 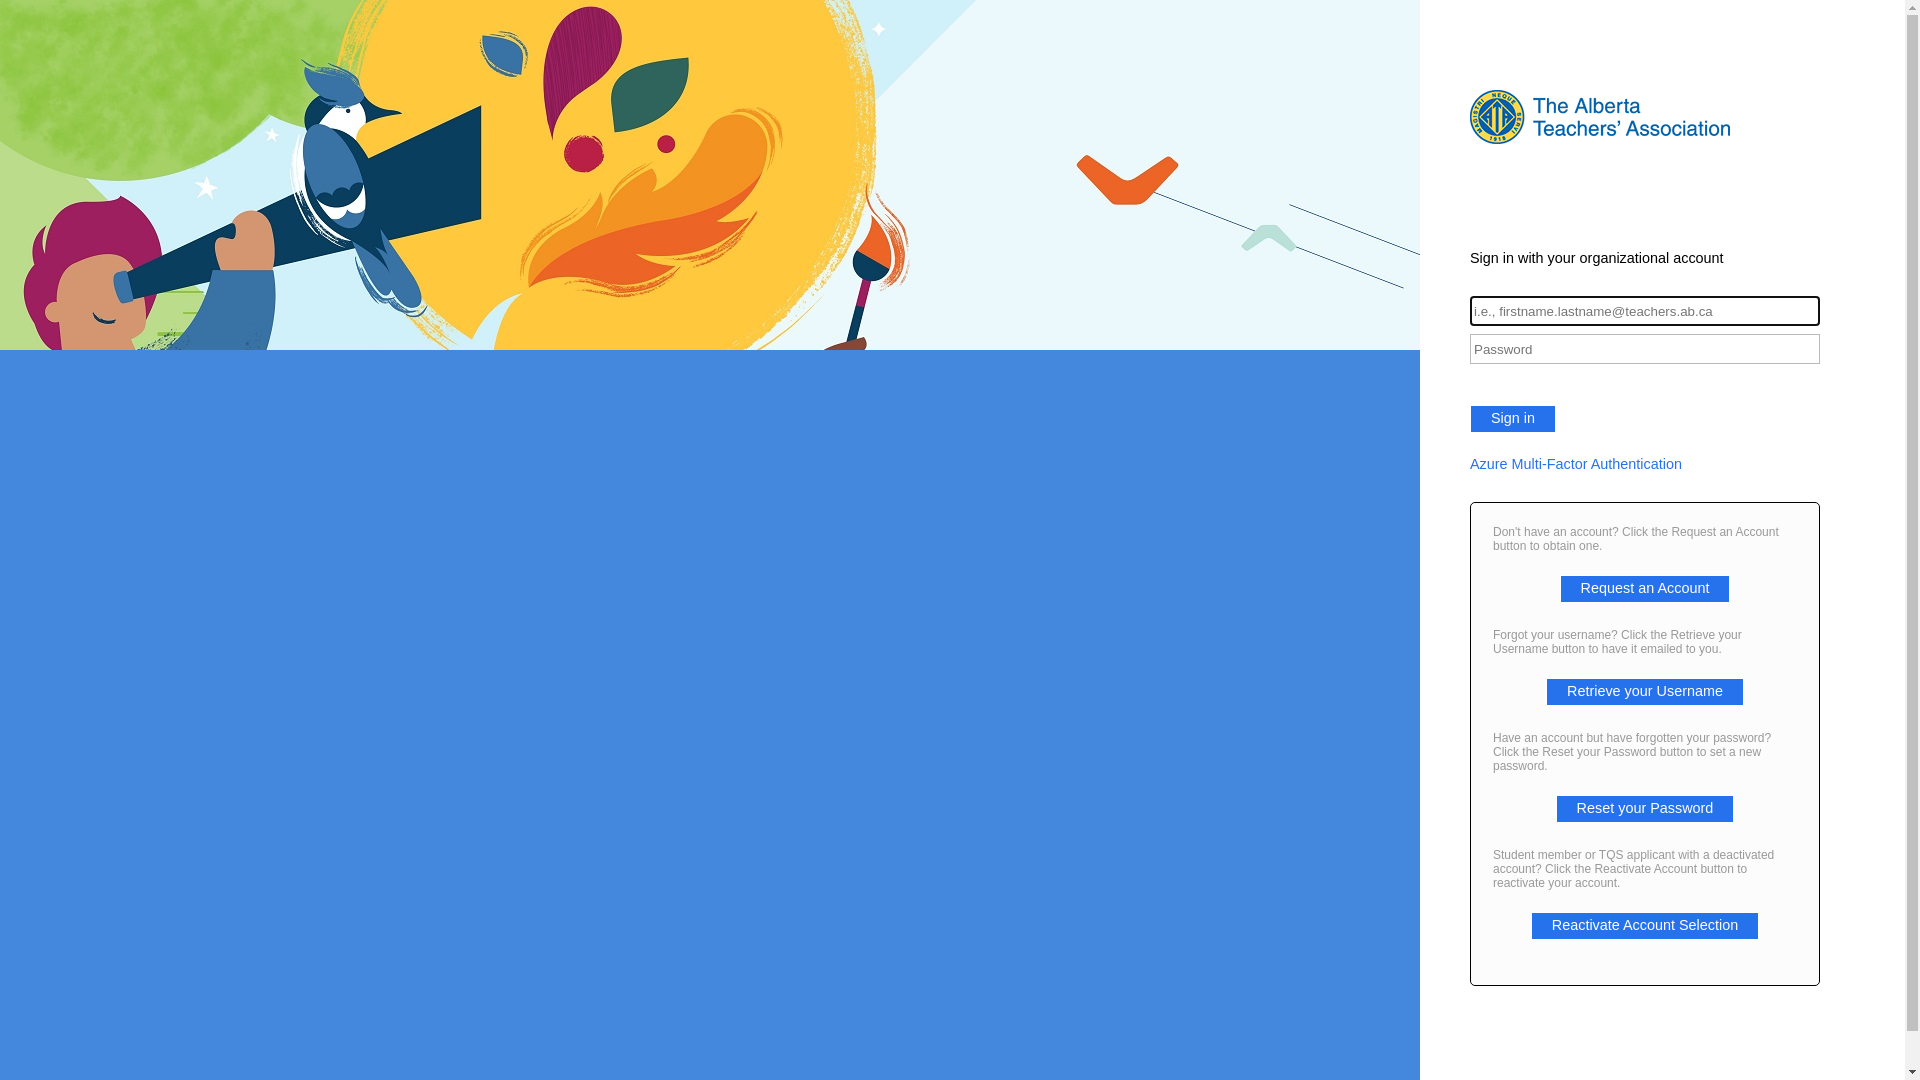 What do you see at coordinates (1513, 419) in the screenshot?
I see `Sign in` at bounding box center [1513, 419].